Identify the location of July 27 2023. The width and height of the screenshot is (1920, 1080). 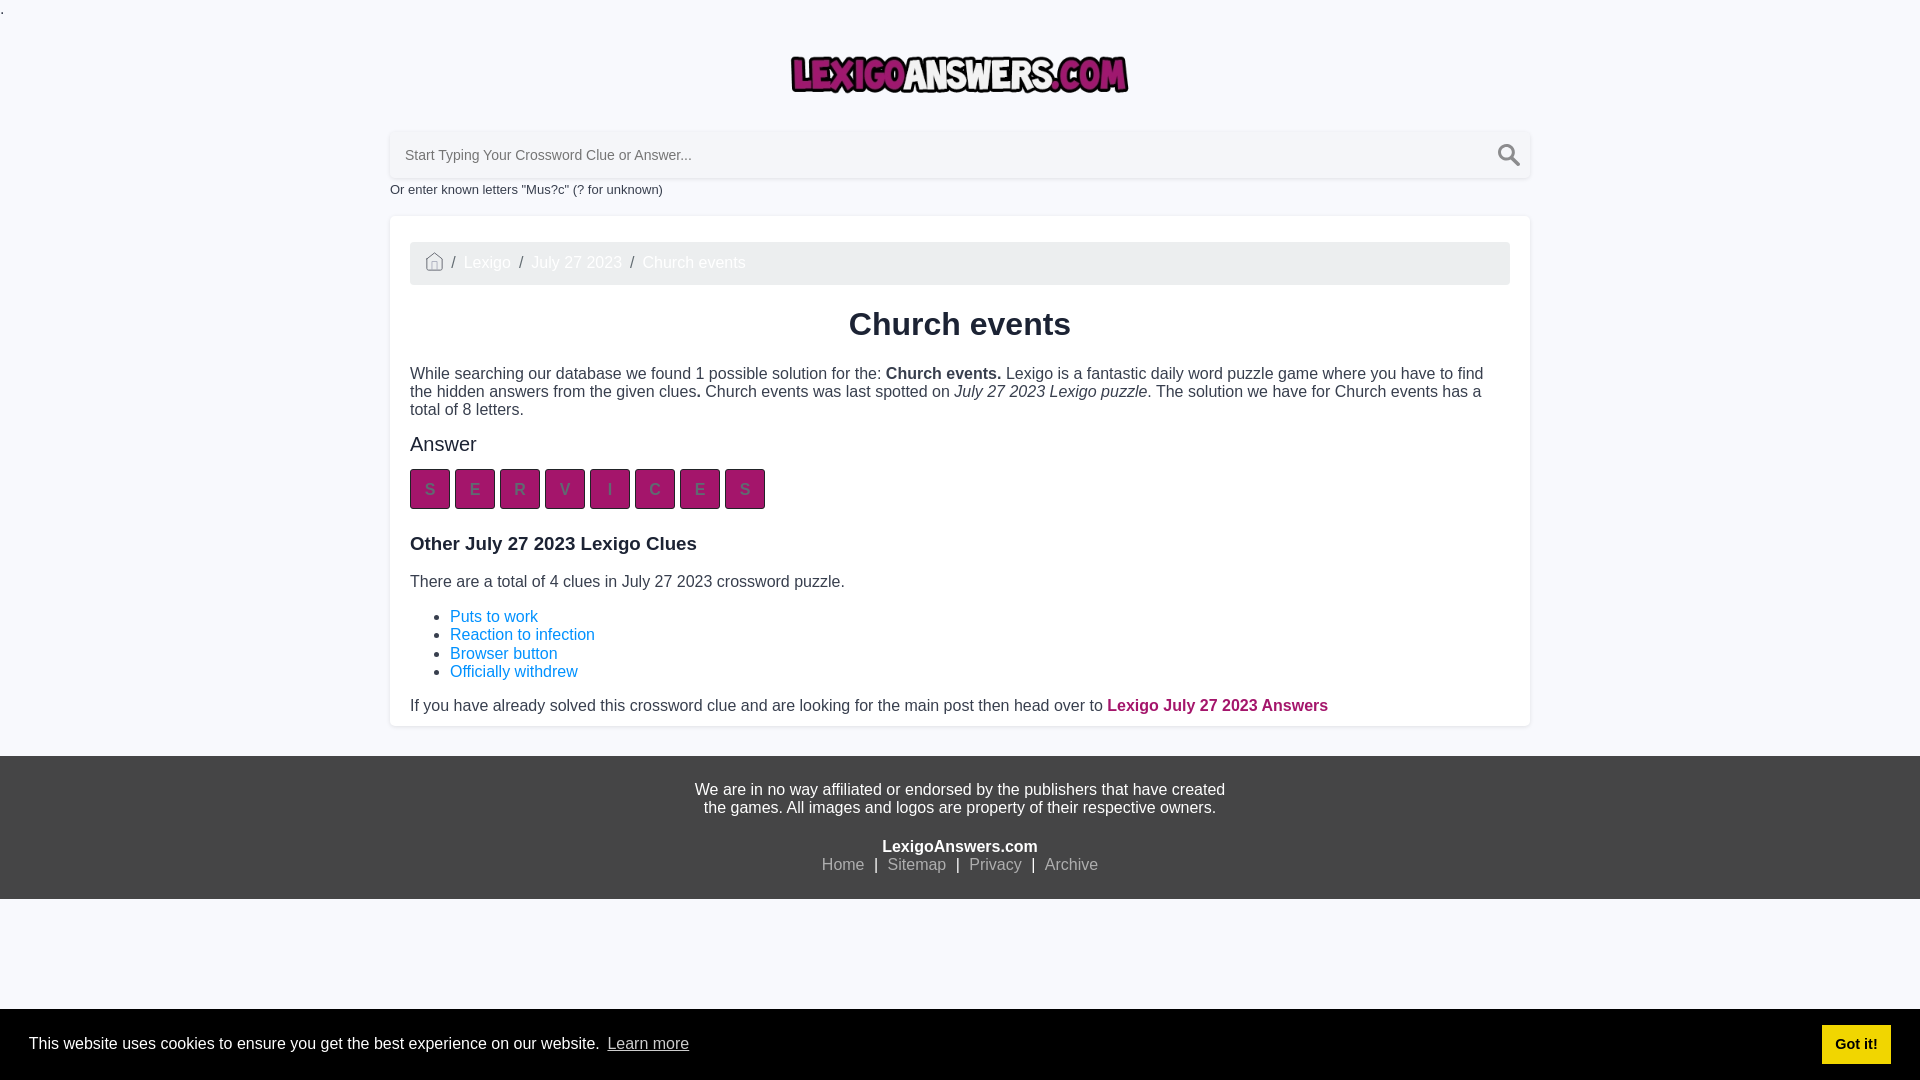
(576, 262).